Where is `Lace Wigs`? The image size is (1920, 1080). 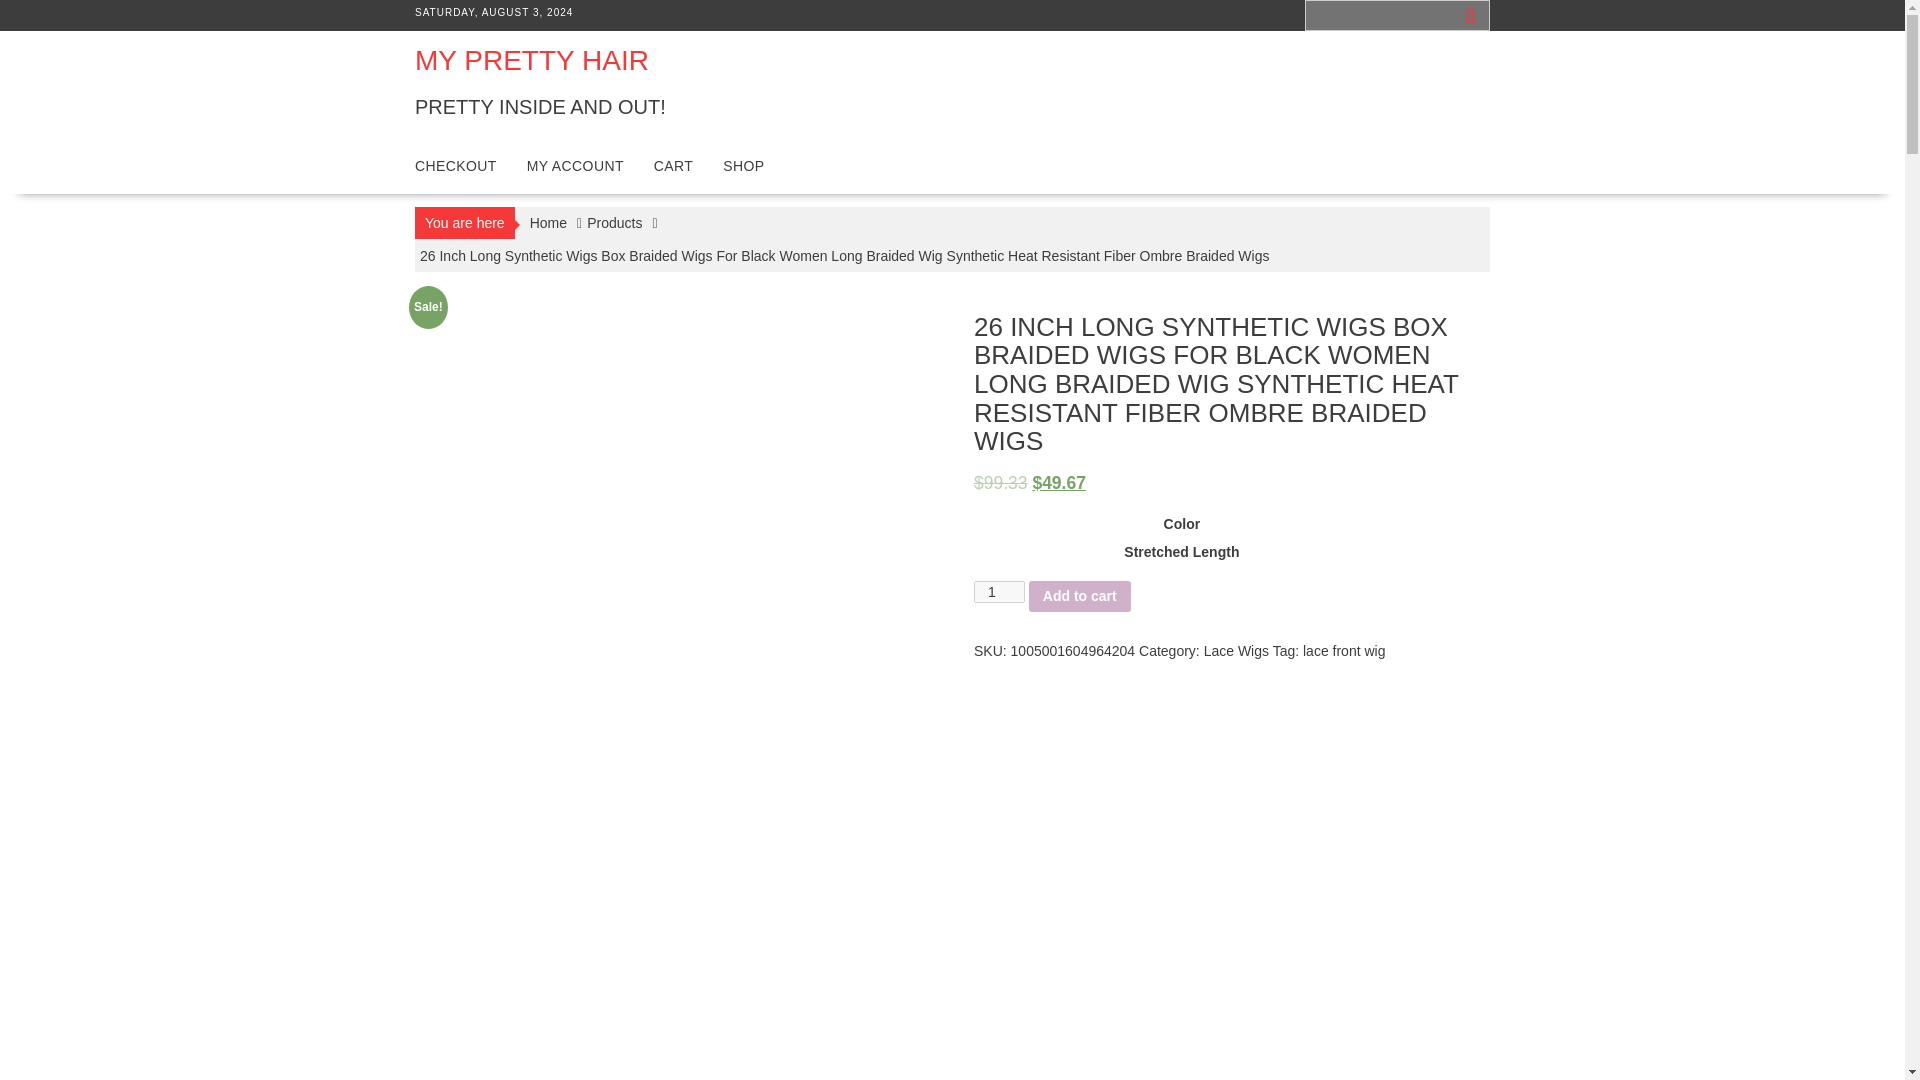
Lace Wigs is located at coordinates (1236, 650).